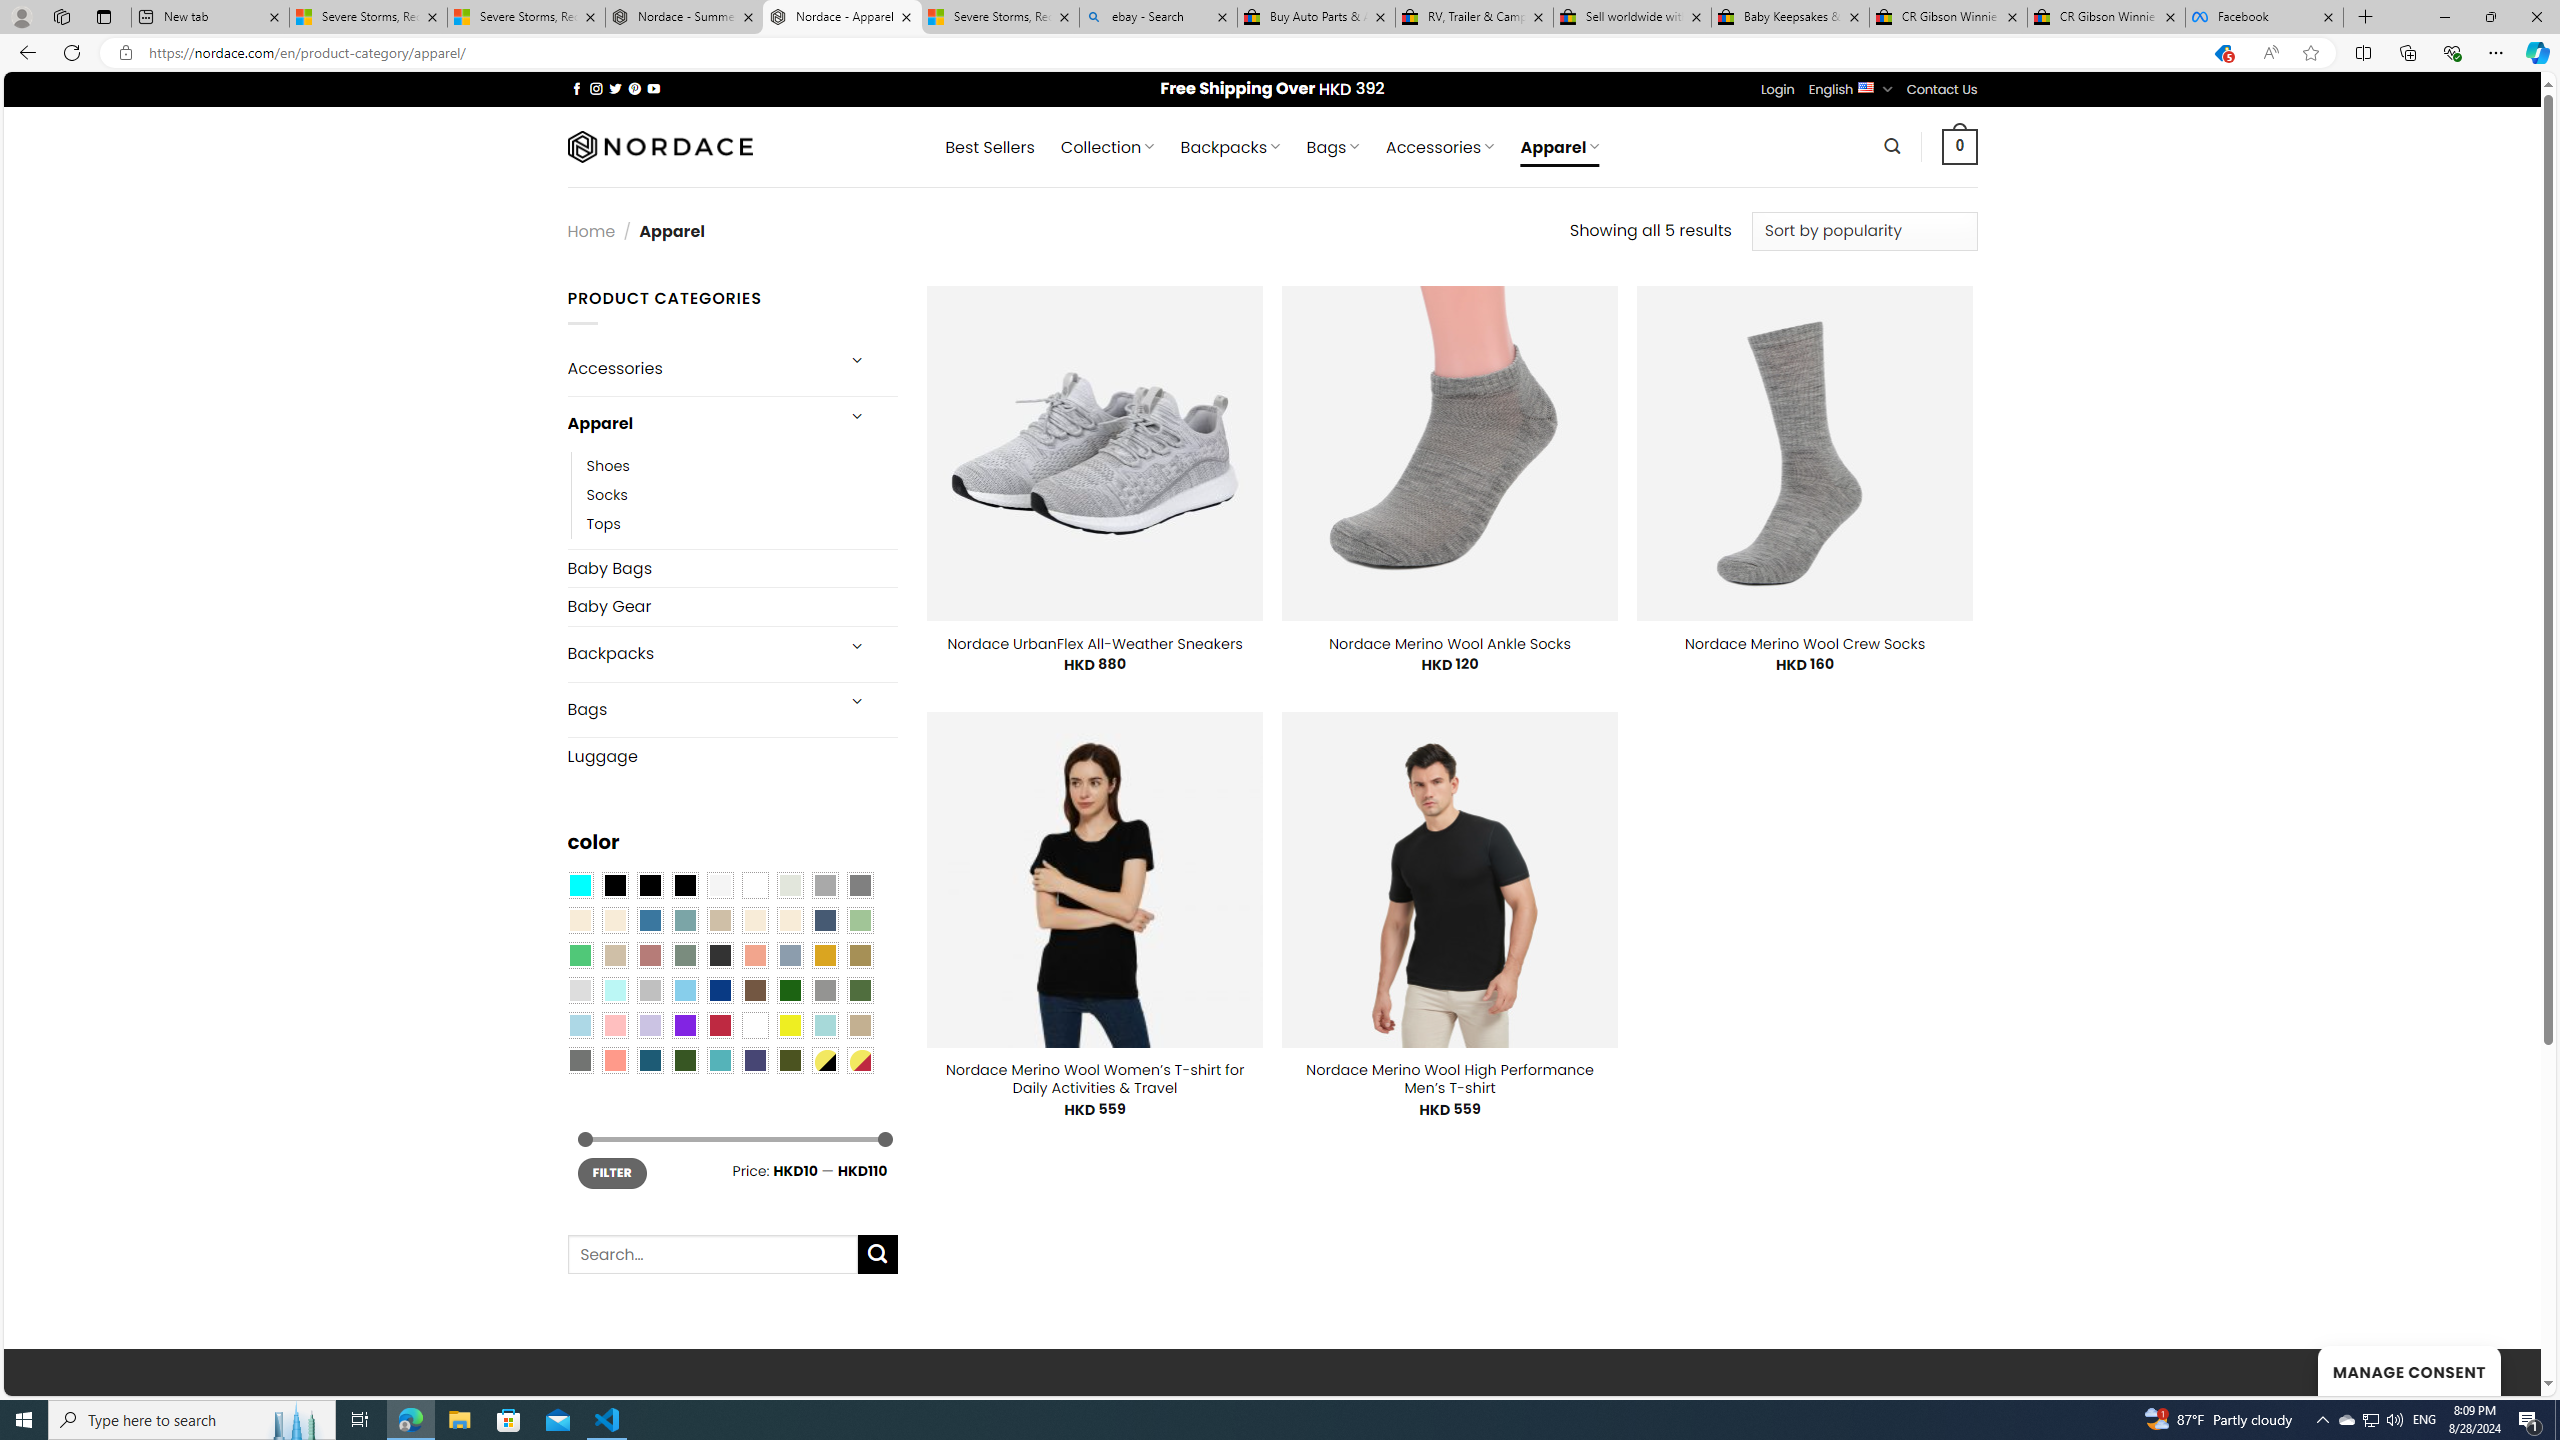  What do you see at coordinates (860, 885) in the screenshot?
I see `All Gray` at bounding box center [860, 885].